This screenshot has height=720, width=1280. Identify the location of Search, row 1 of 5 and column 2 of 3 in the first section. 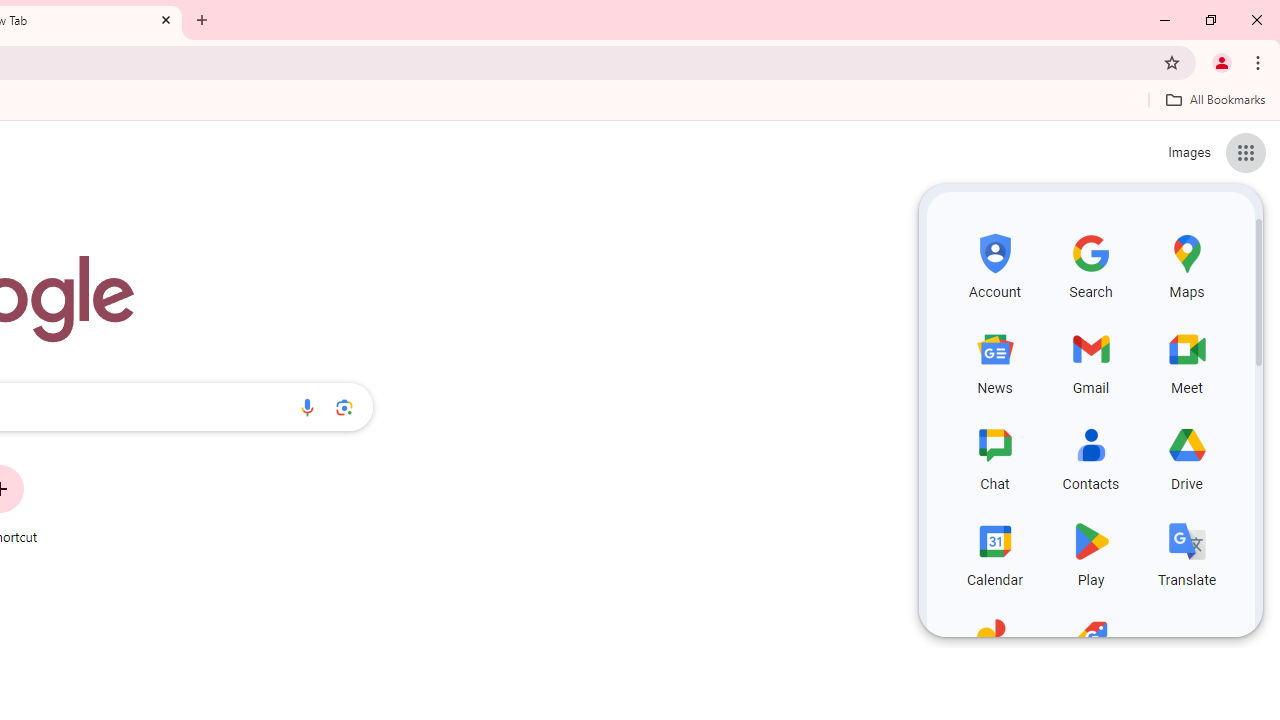
(1090, 264).